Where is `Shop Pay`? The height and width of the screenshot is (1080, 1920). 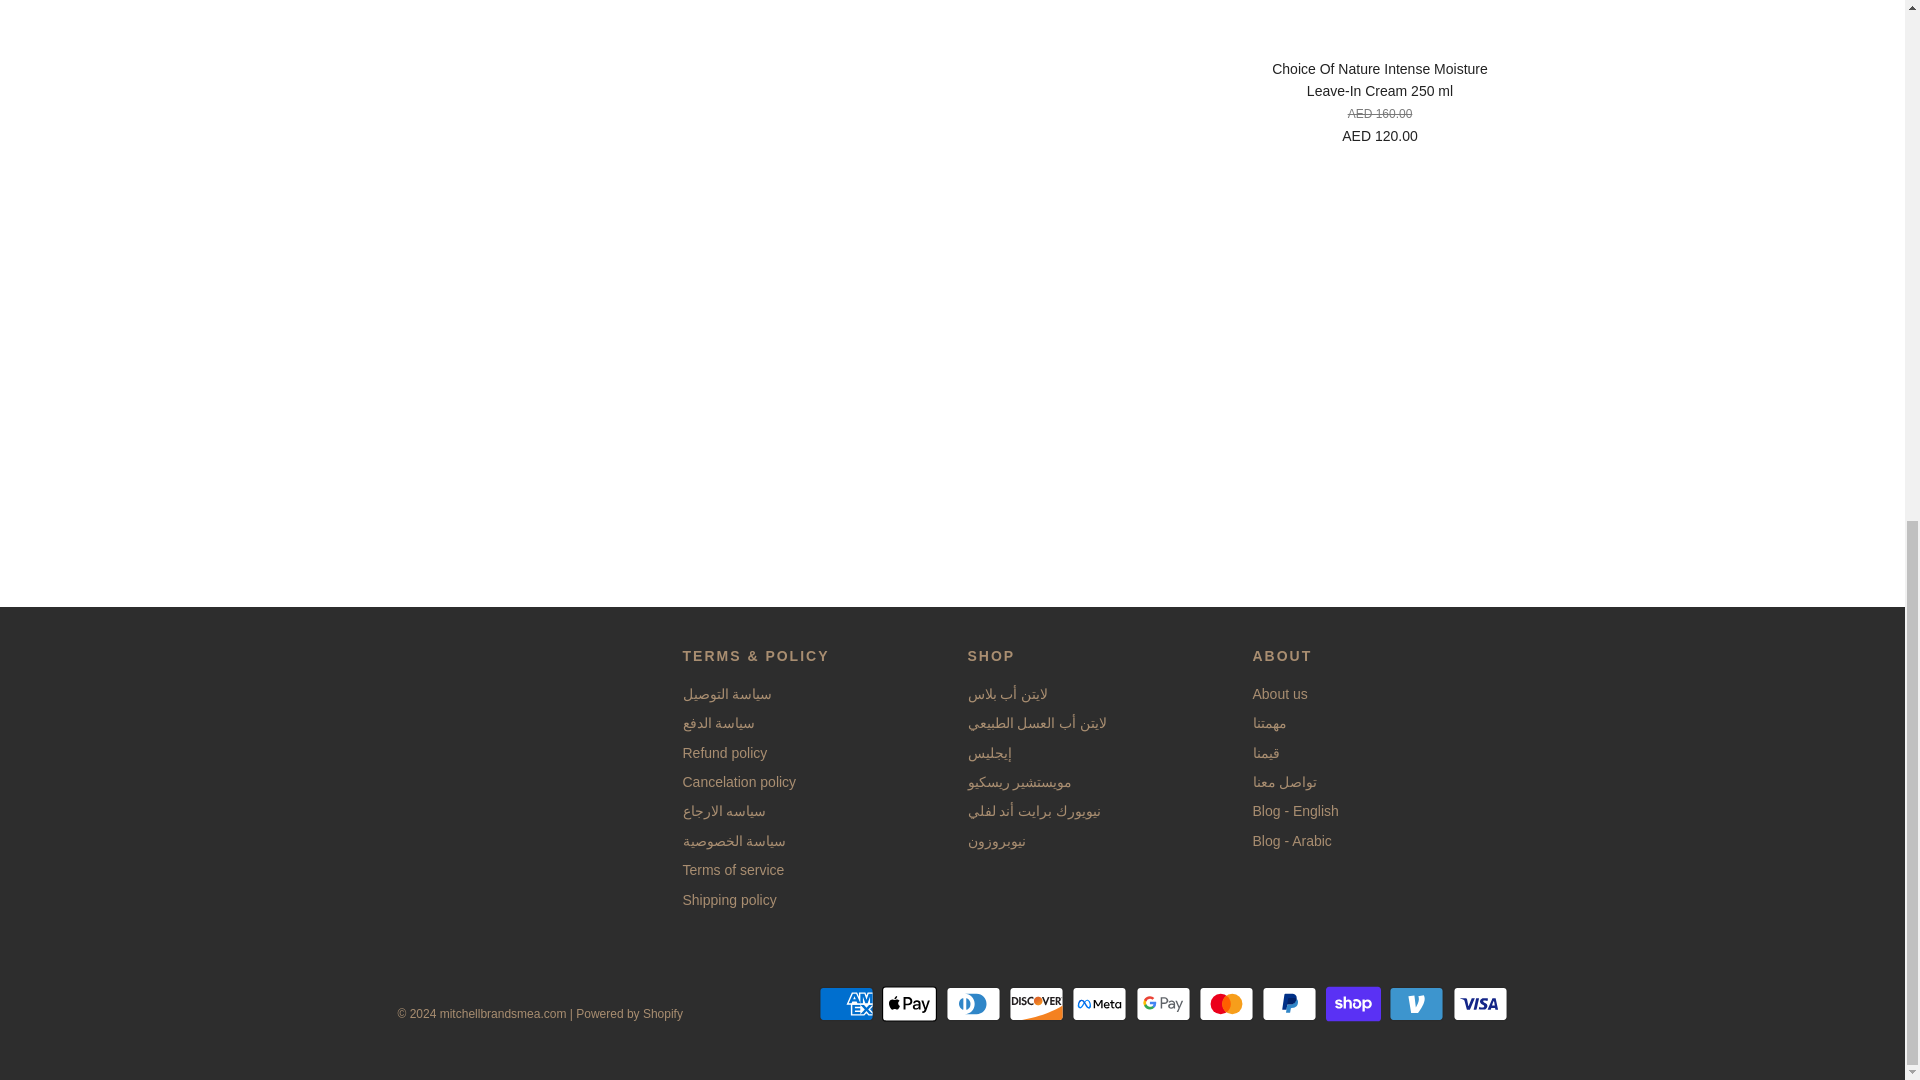
Shop Pay is located at coordinates (1353, 1003).